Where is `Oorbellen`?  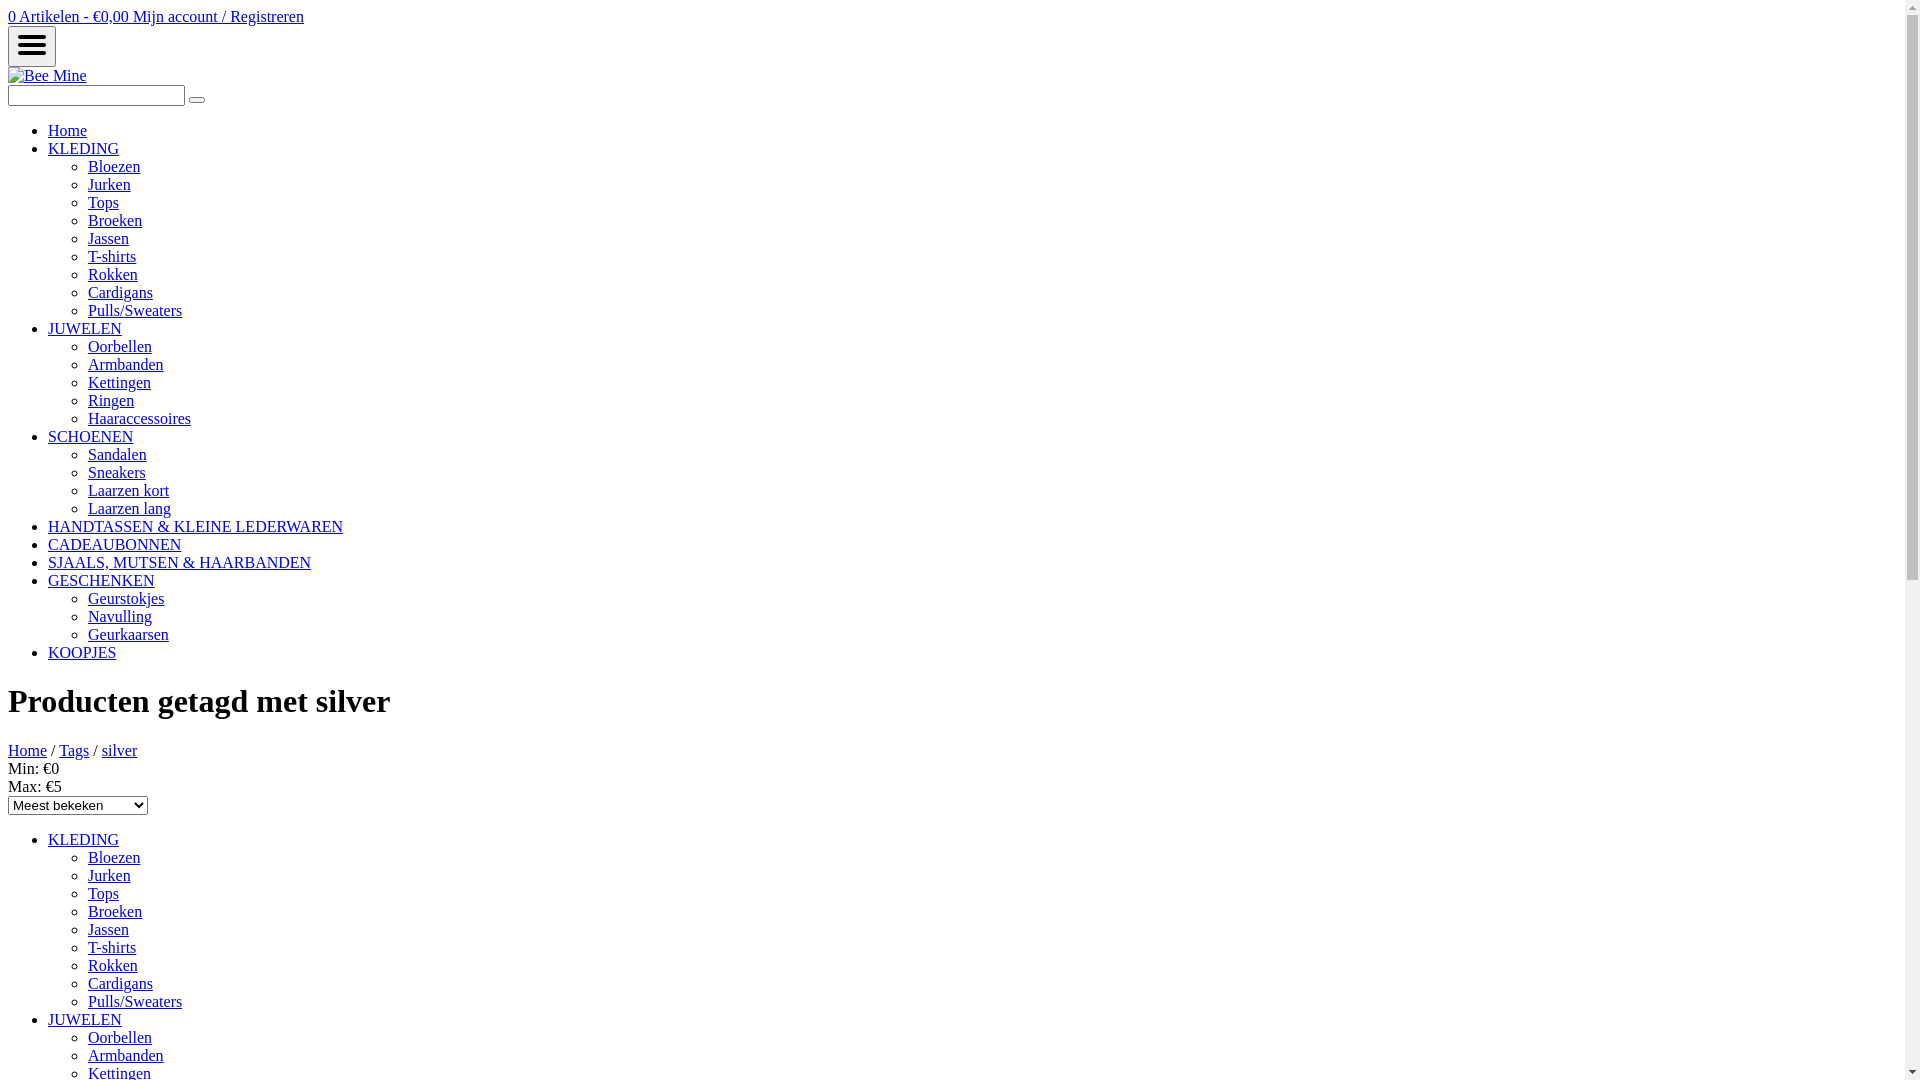
Oorbellen is located at coordinates (120, 1038).